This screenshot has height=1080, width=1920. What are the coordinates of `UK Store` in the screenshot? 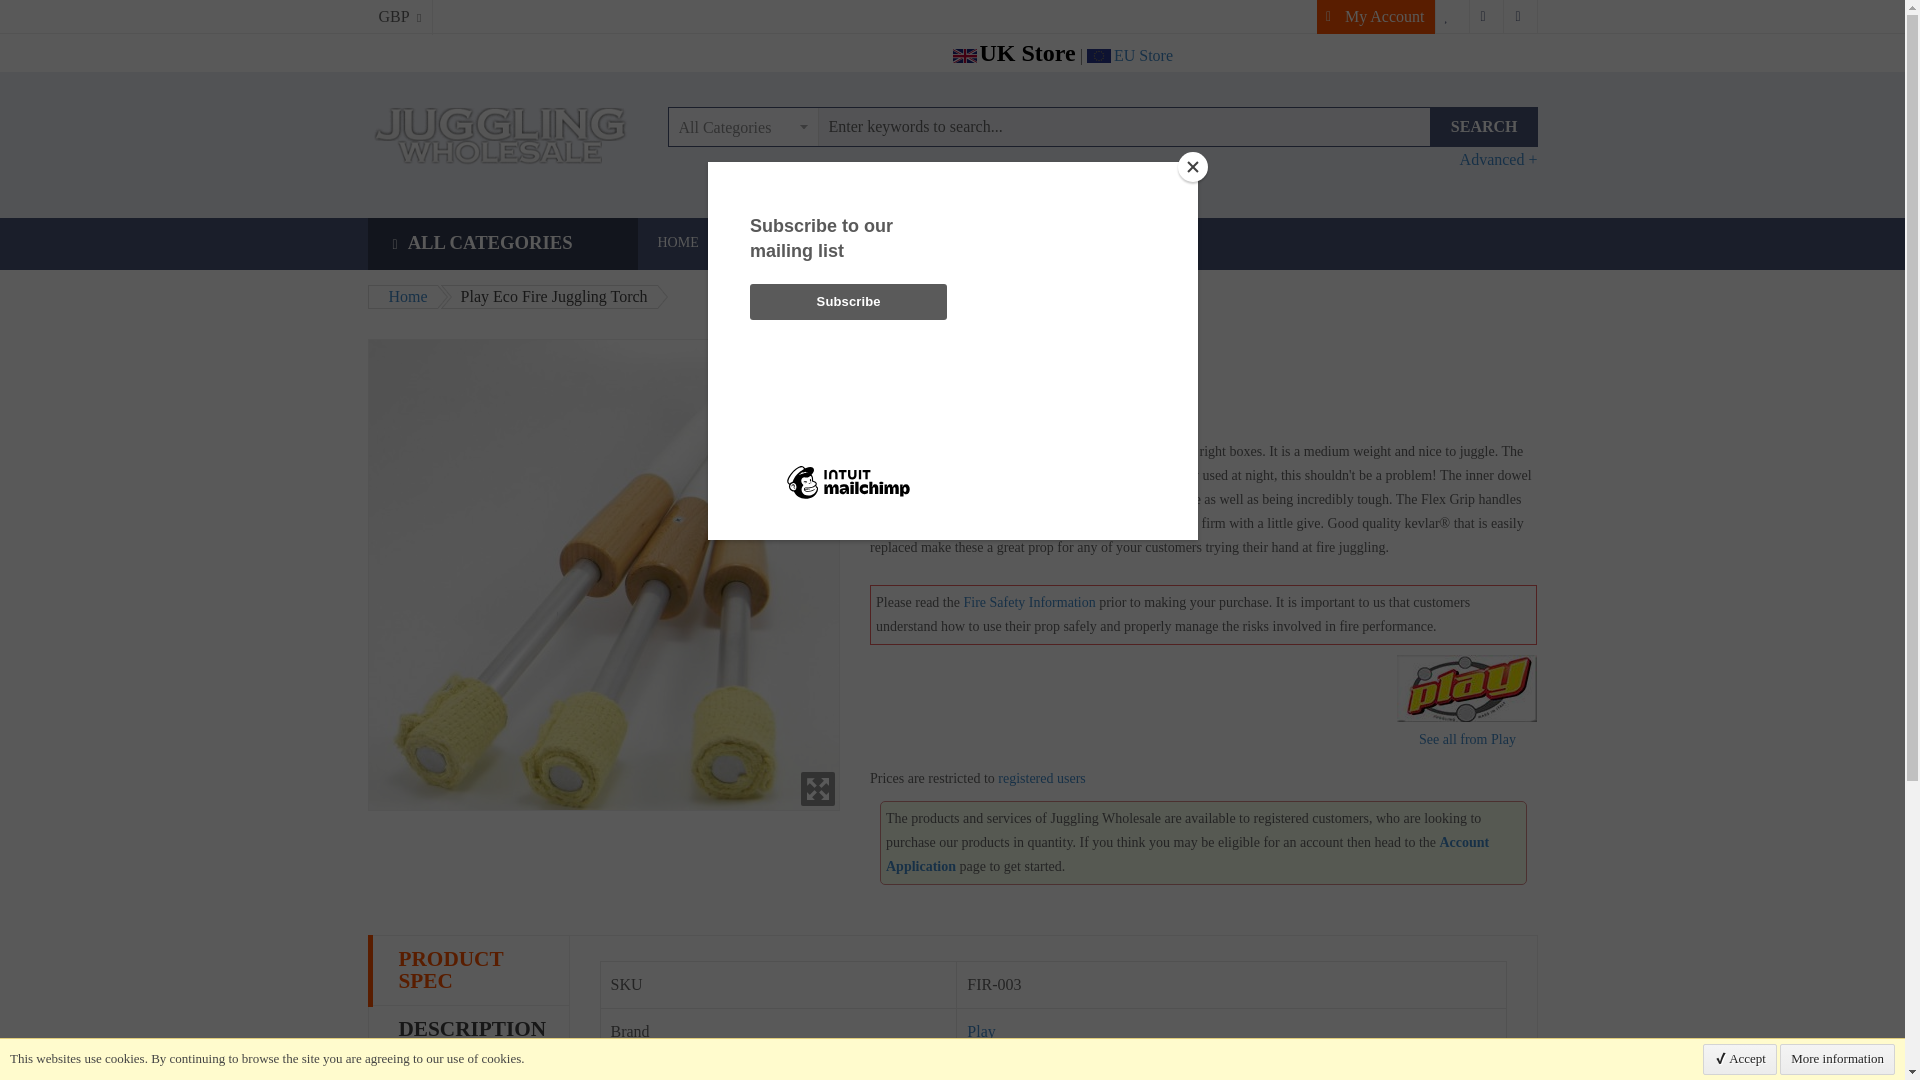 It's located at (1014, 52).